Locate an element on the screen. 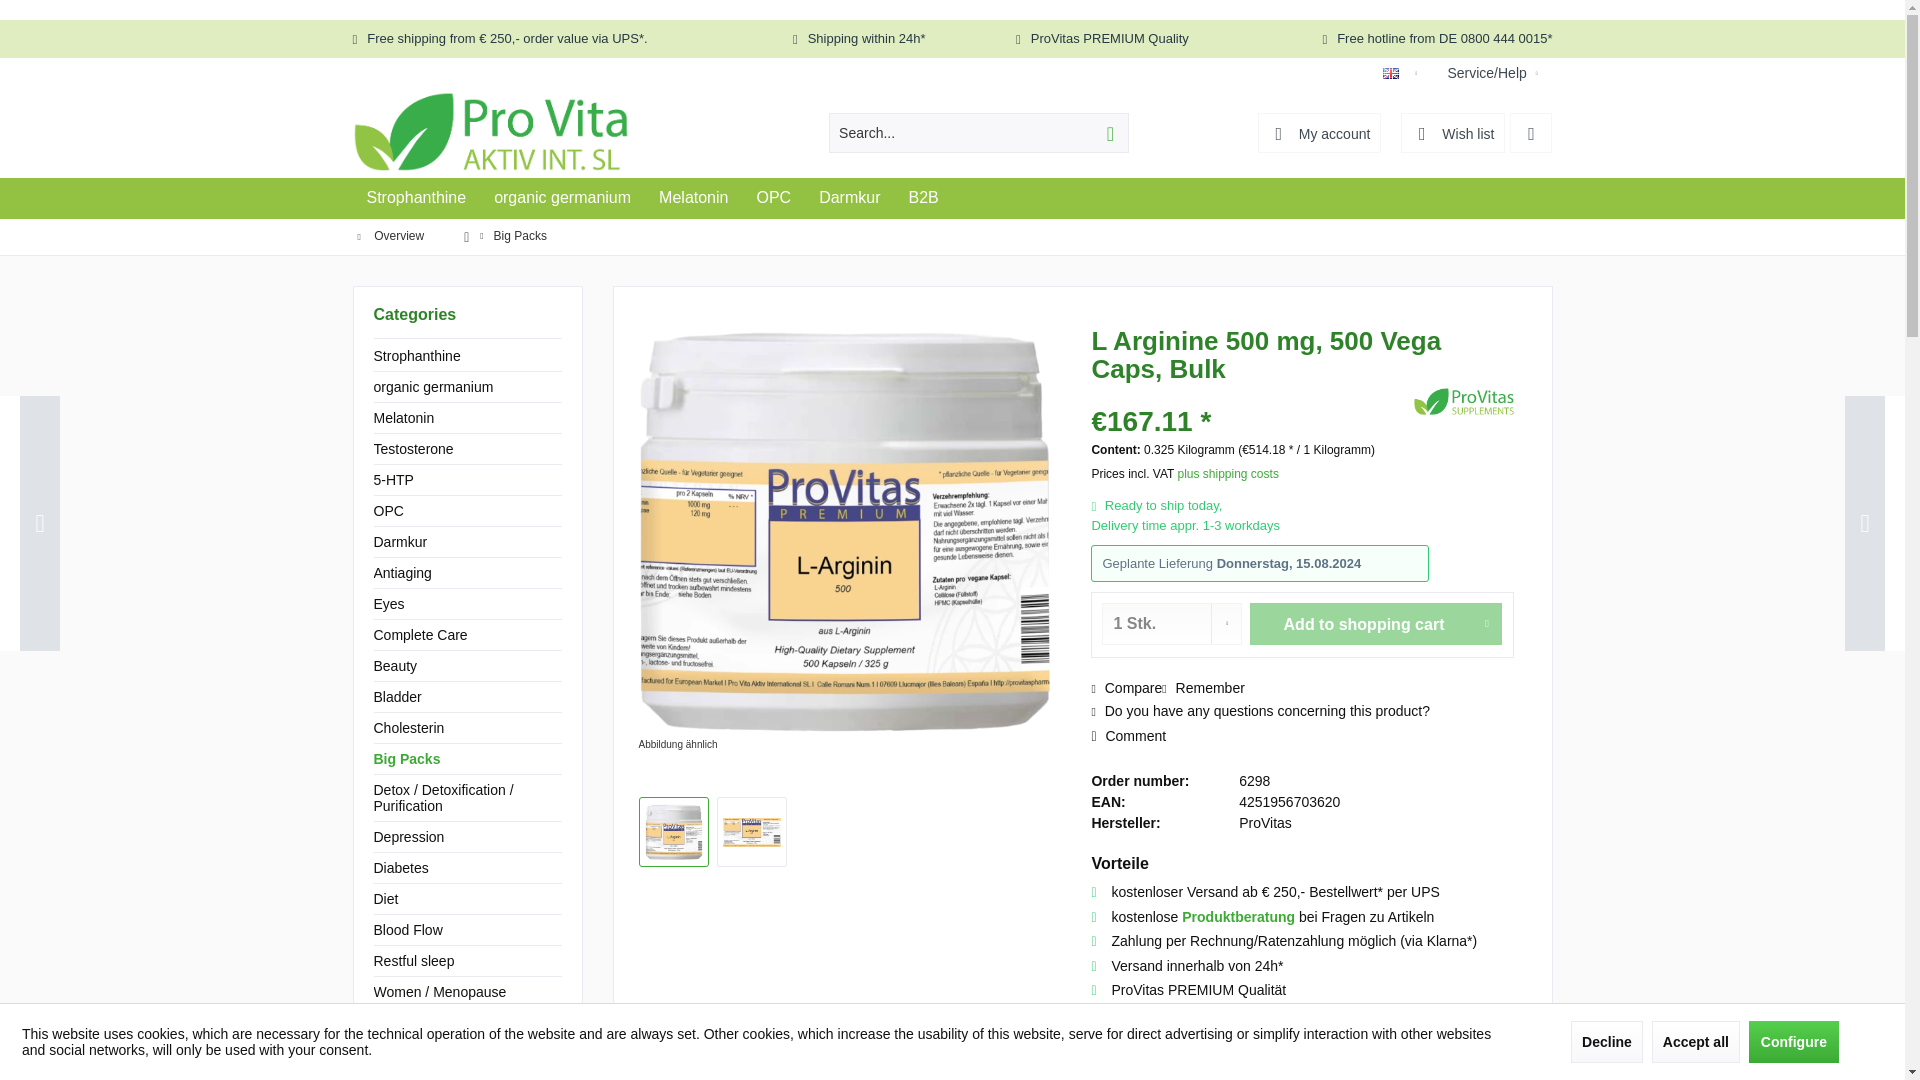  Shopping cart is located at coordinates (1530, 133).